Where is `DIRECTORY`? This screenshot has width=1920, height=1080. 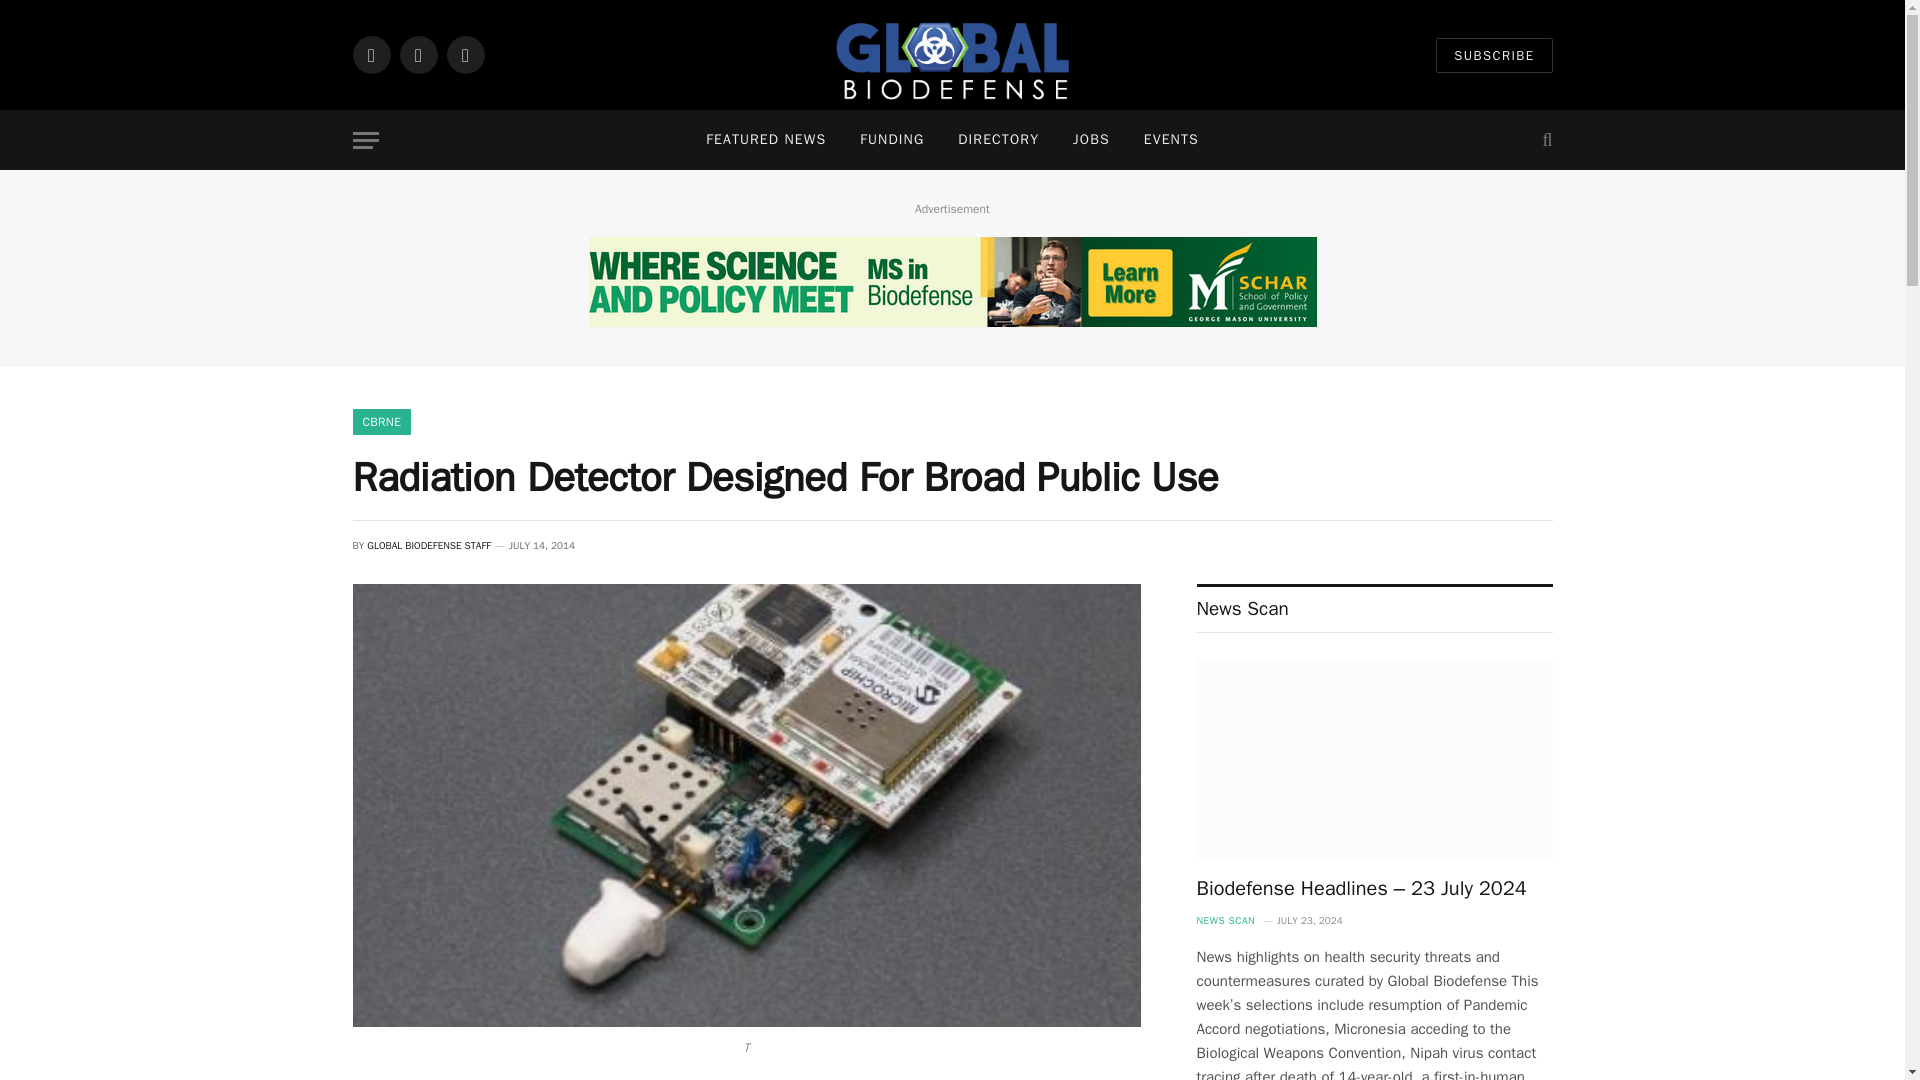 DIRECTORY is located at coordinates (998, 140).